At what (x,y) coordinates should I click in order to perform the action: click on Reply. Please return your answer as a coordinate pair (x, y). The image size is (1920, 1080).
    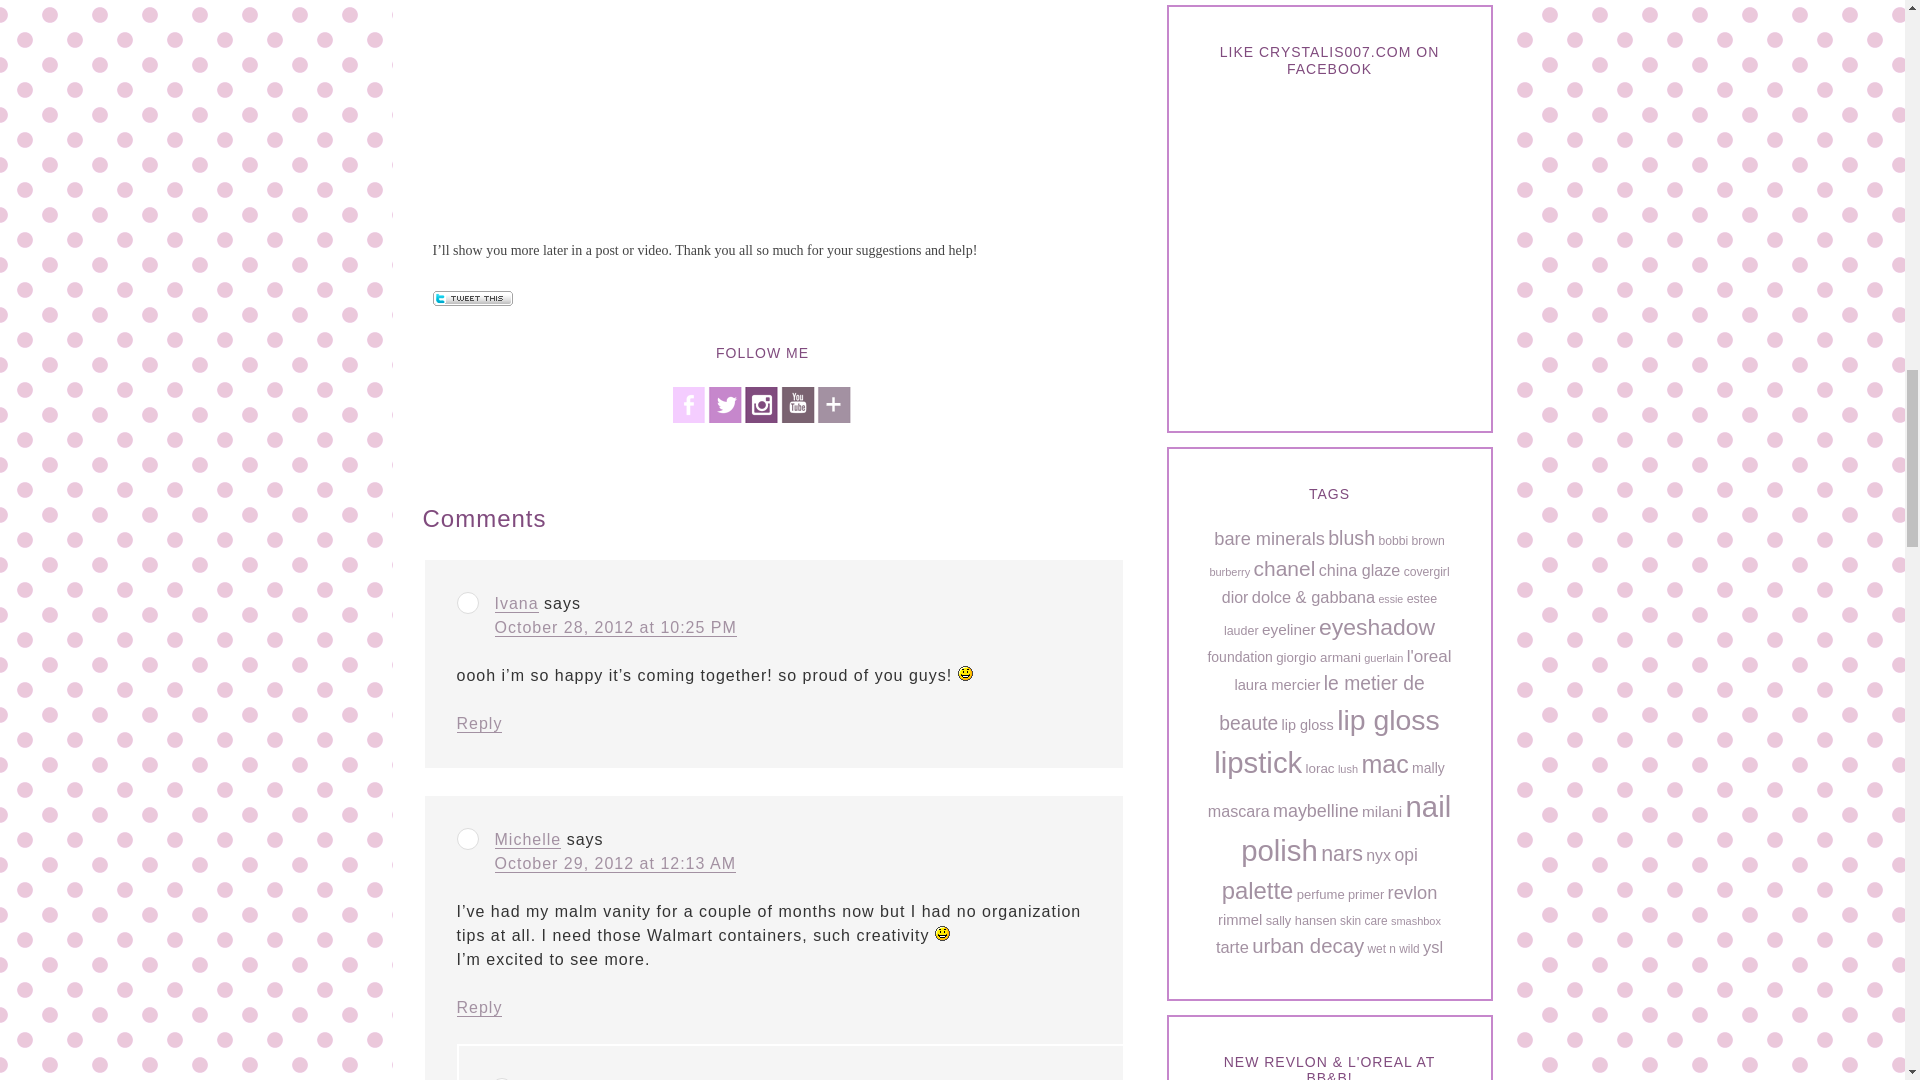
    Looking at the image, I should click on (478, 1008).